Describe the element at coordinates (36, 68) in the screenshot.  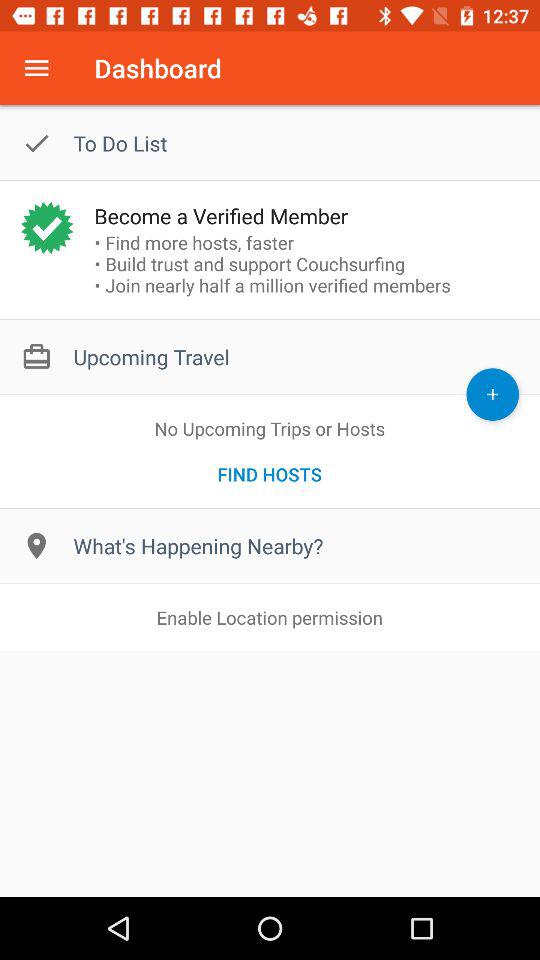
I see `open menu` at that location.